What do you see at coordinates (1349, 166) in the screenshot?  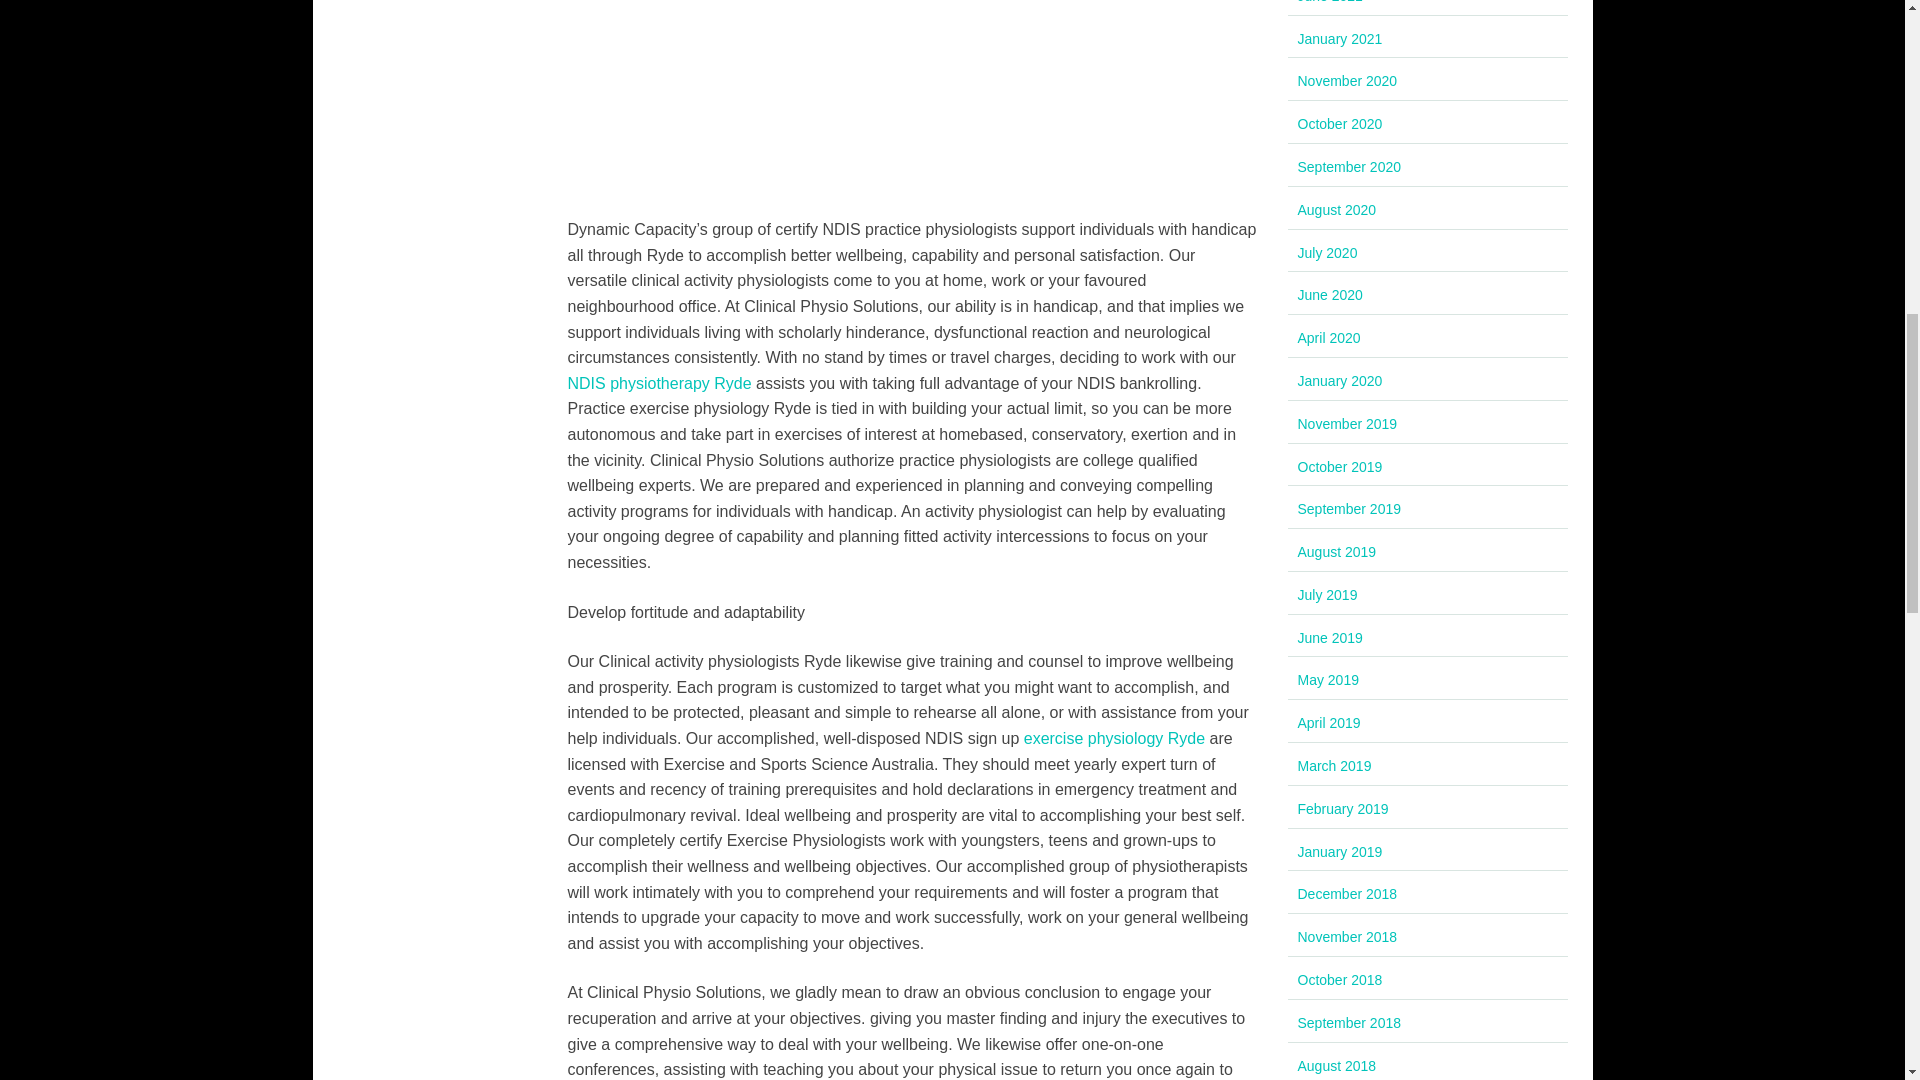 I see `September 2020` at bounding box center [1349, 166].